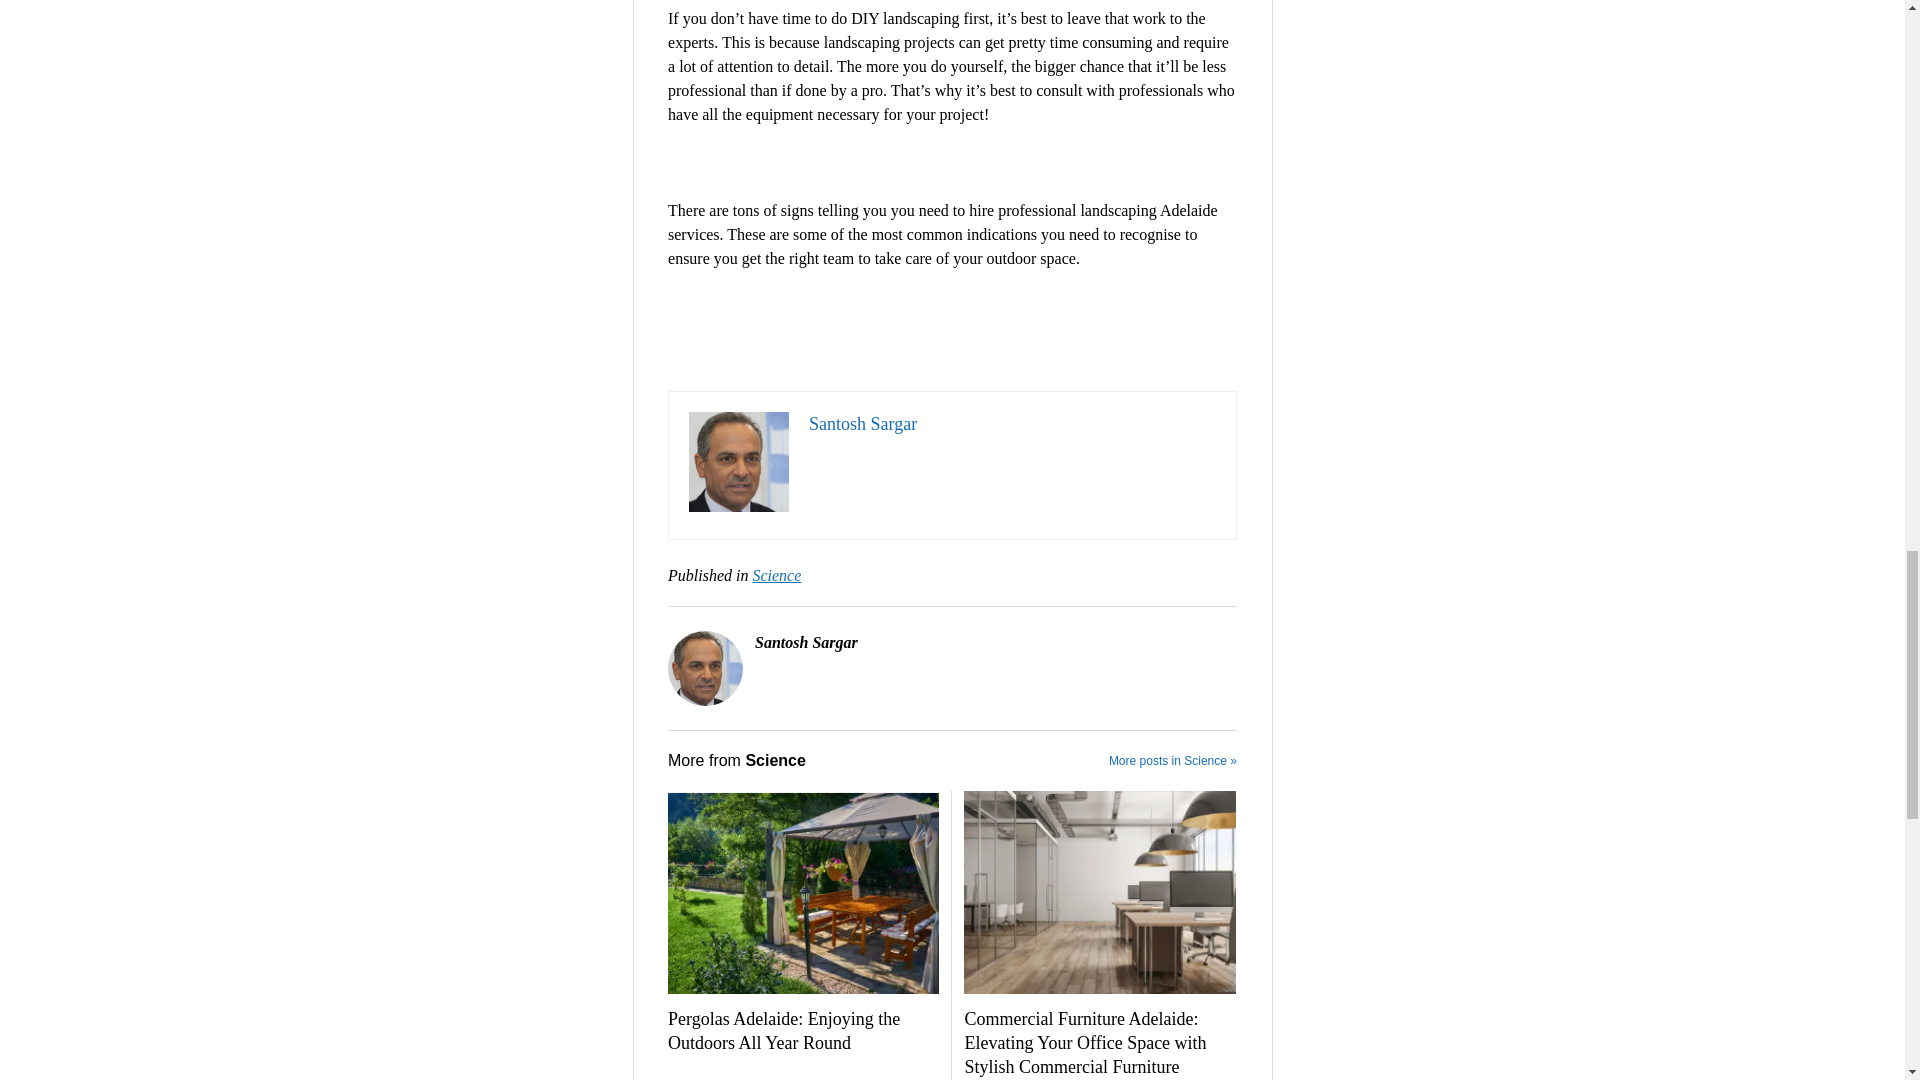 The height and width of the screenshot is (1080, 1920). Describe the element at coordinates (776, 576) in the screenshot. I see `Science` at that location.